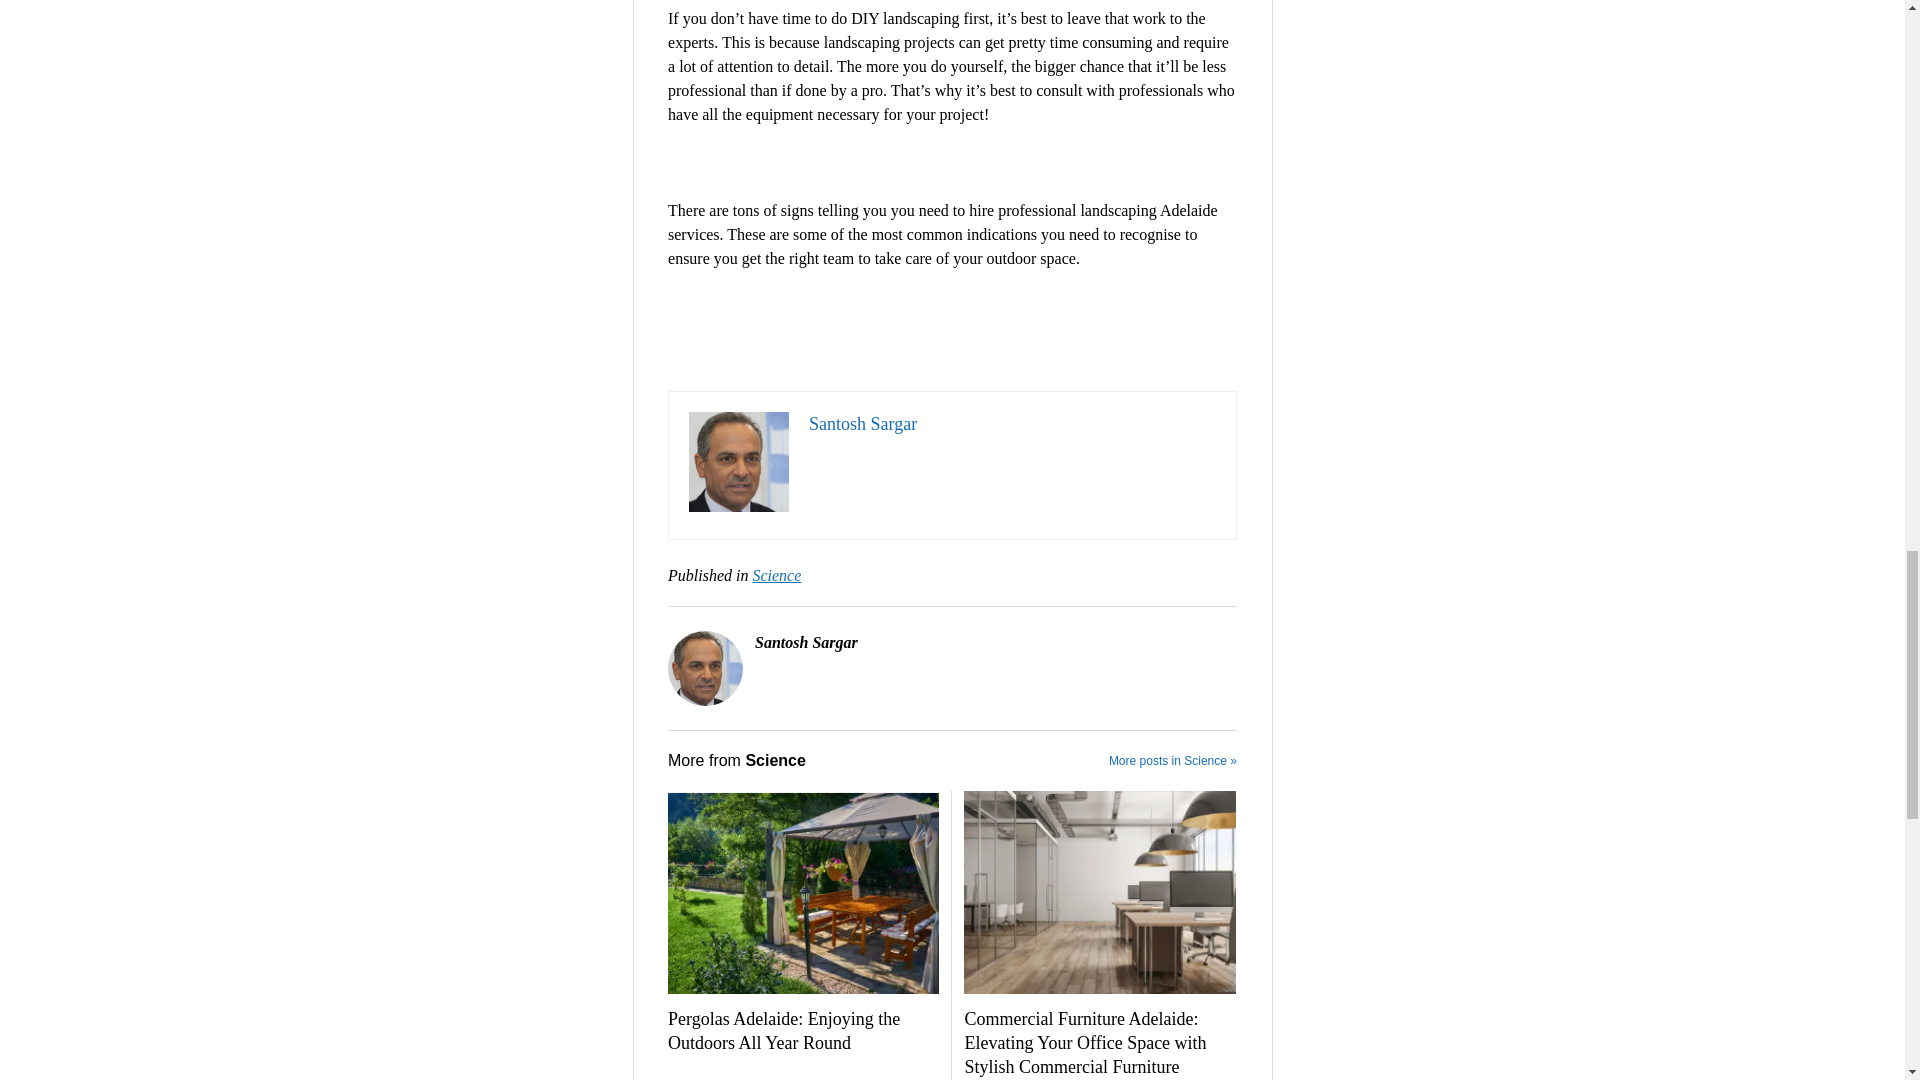 The height and width of the screenshot is (1080, 1920). Describe the element at coordinates (776, 576) in the screenshot. I see `Science` at that location.